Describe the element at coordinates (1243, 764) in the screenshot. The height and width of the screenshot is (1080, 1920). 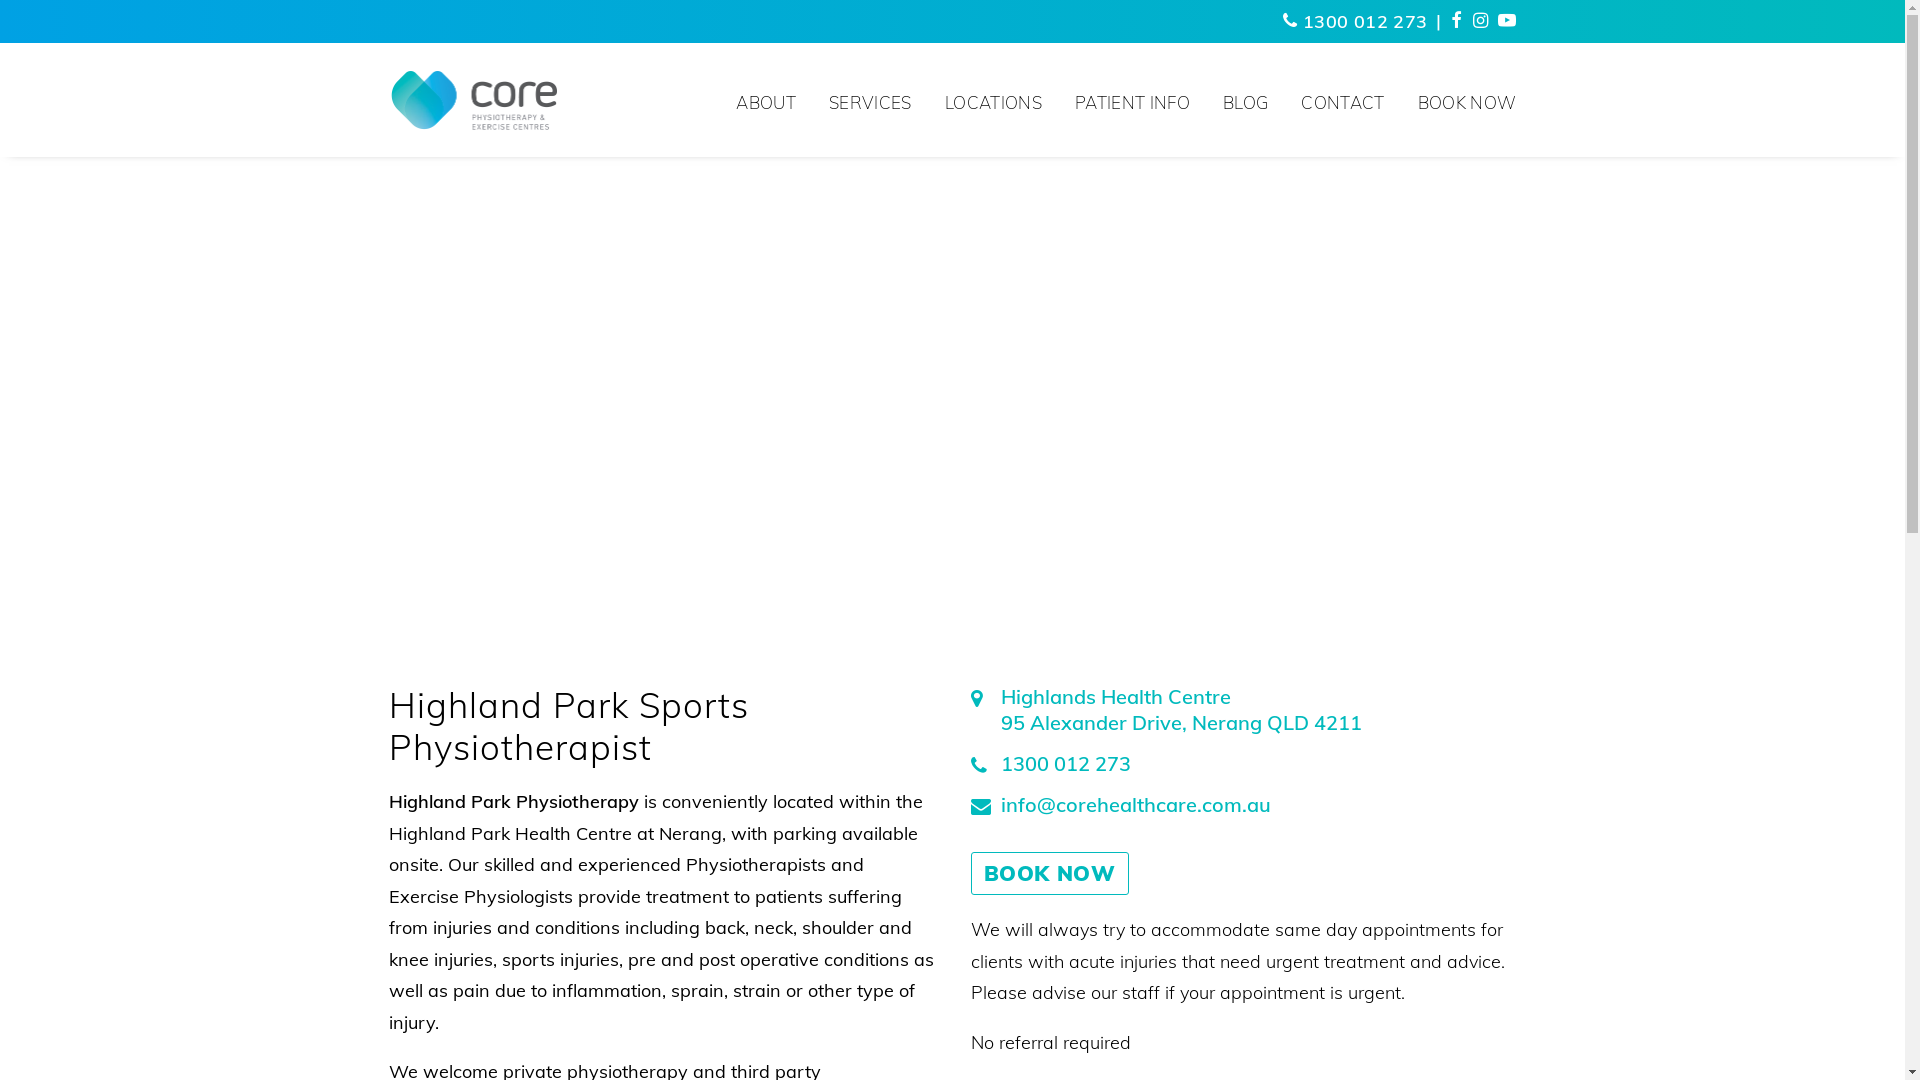
I see `1300 012 273` at that location.